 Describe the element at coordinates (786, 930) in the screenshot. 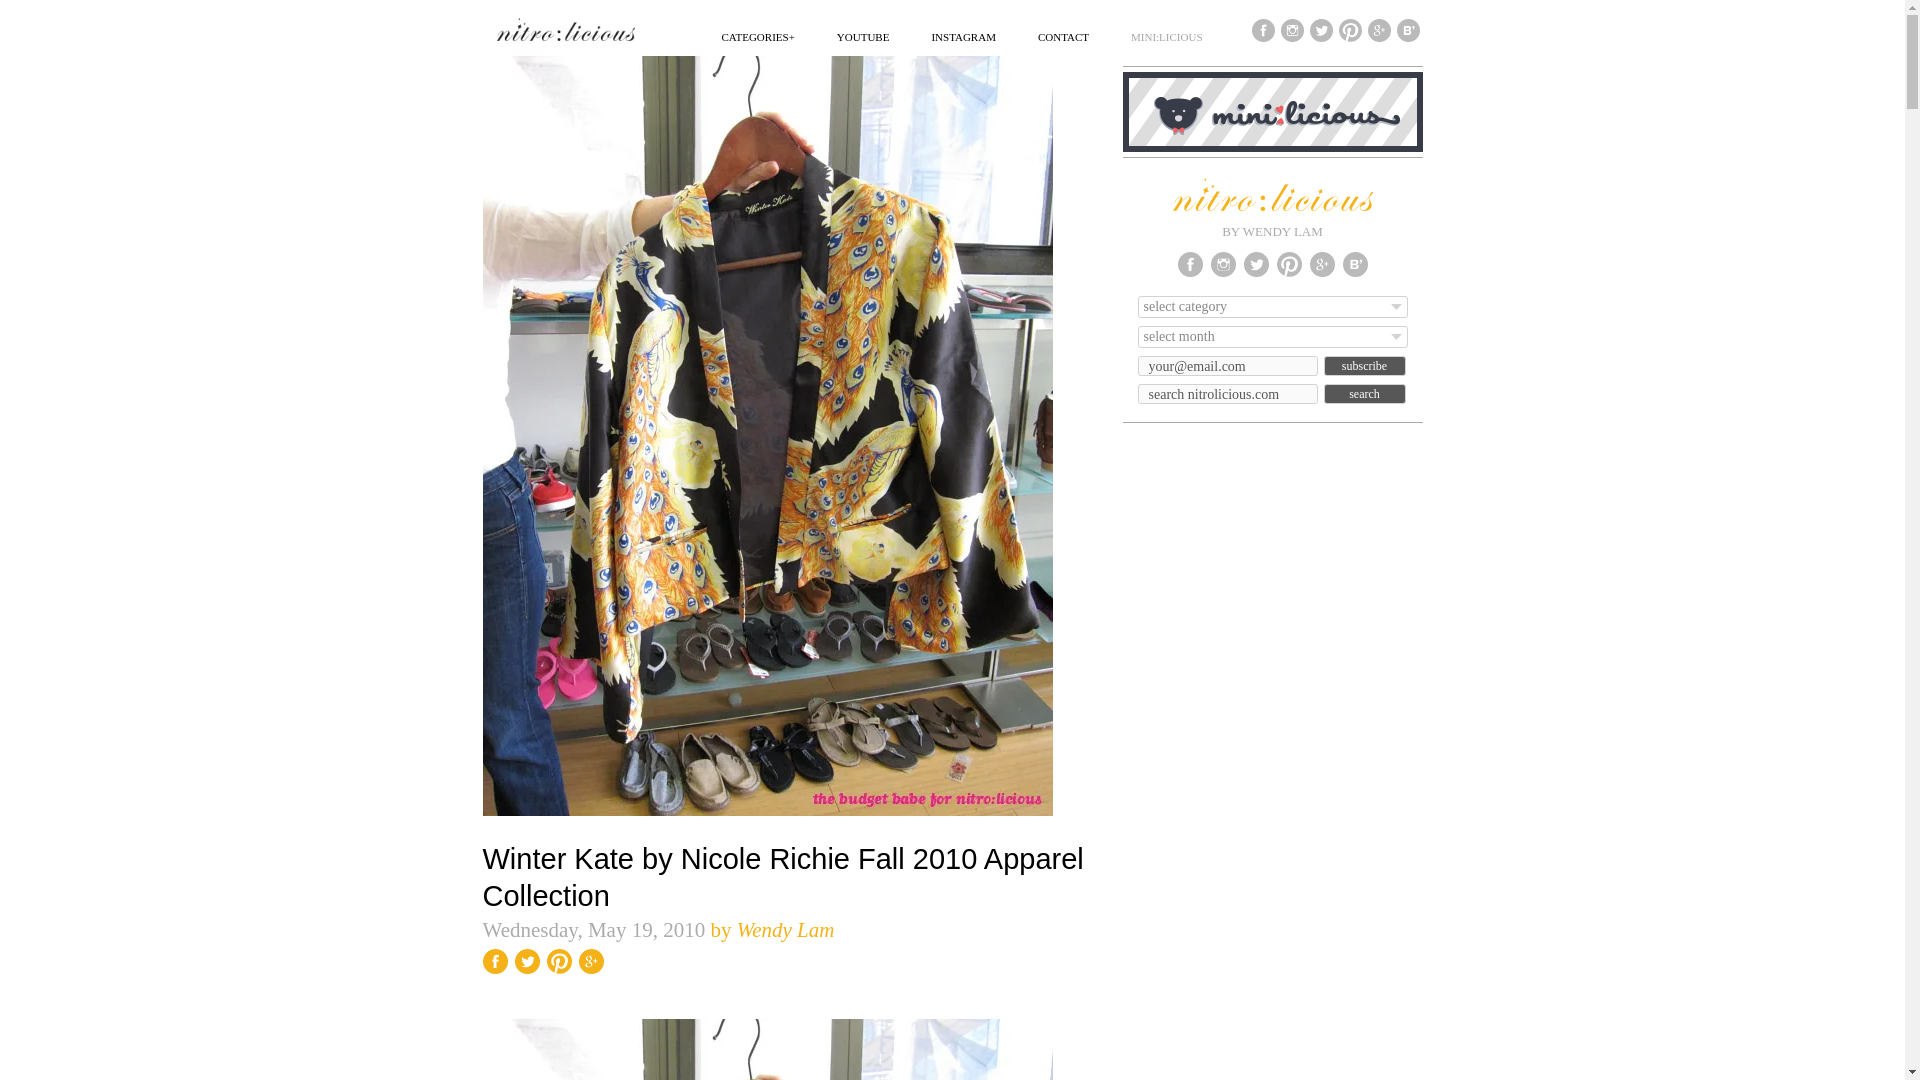

I see `Wendy Lam` at that location.